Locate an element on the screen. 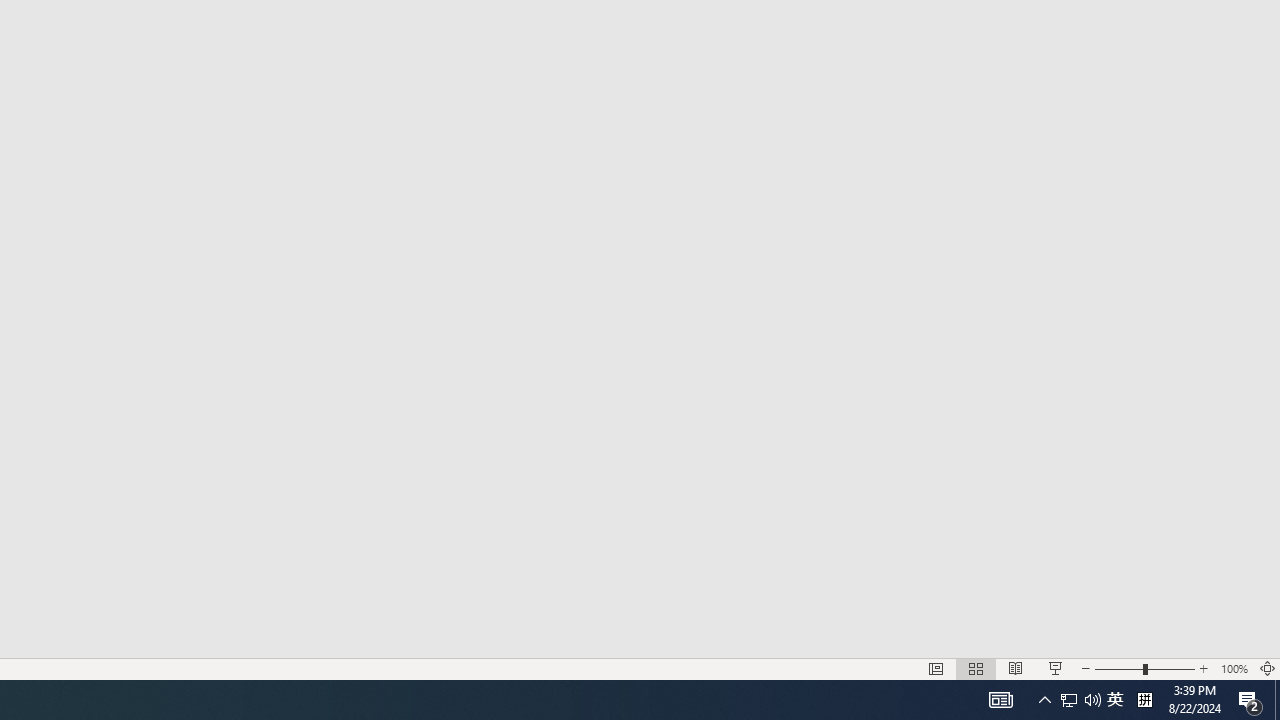 This screenshot has height=720, width=1280. User Promoted Notification Area is located at coordinates (1080, 700).